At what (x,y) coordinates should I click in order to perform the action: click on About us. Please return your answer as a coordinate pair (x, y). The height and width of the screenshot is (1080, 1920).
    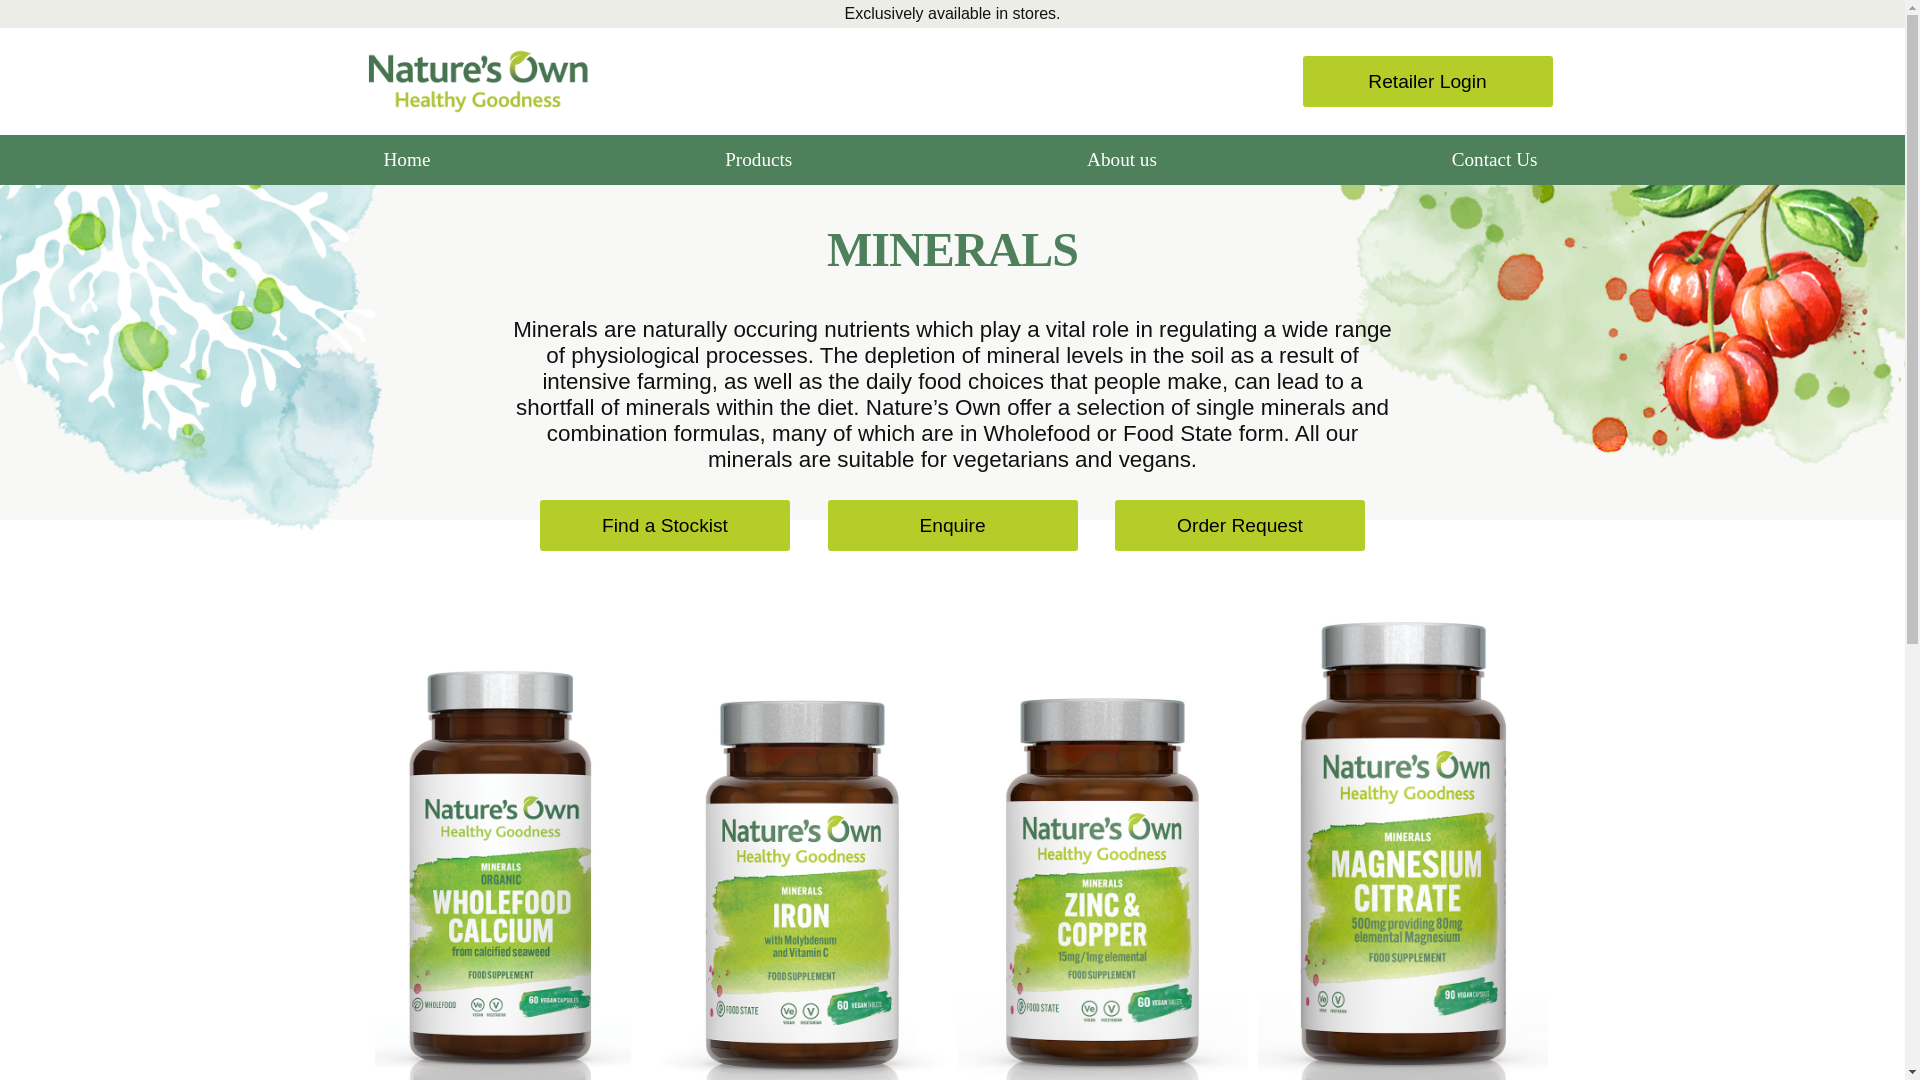
    Looking at the image, I should click on (1121, 160).